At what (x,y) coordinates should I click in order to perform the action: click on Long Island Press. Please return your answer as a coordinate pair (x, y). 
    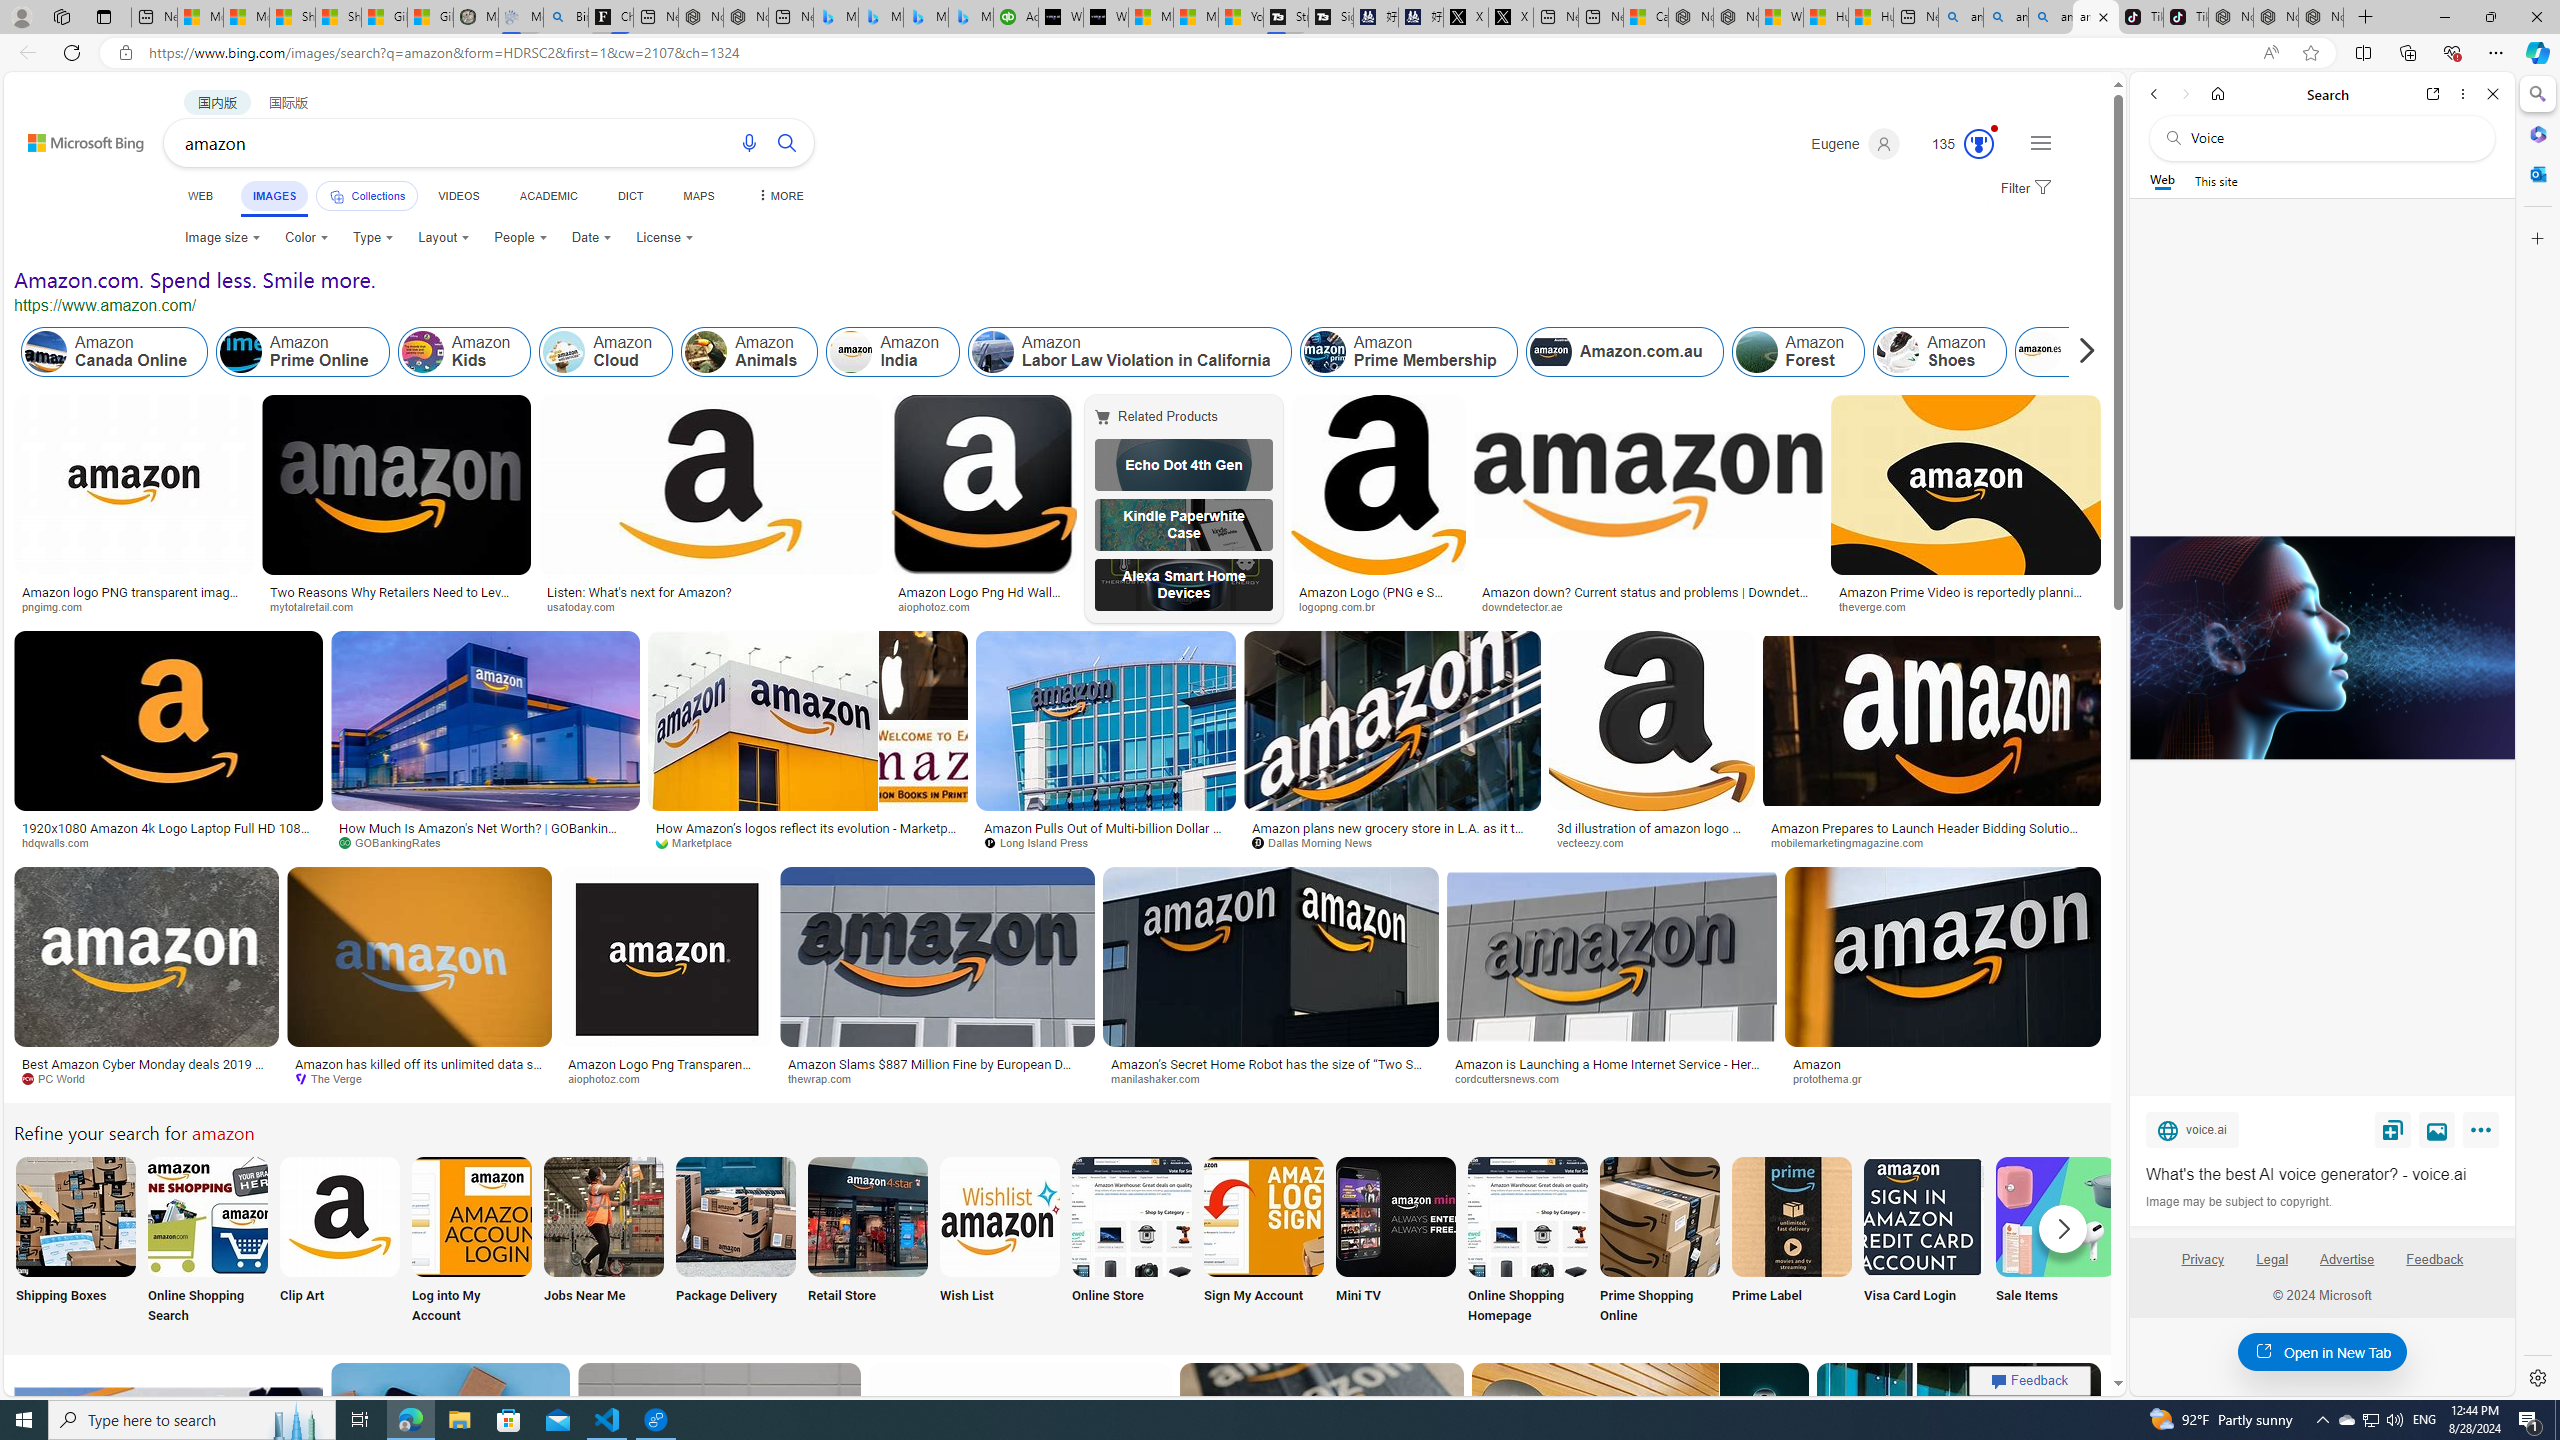
    Looking at the image, I should click on (1043, 842).